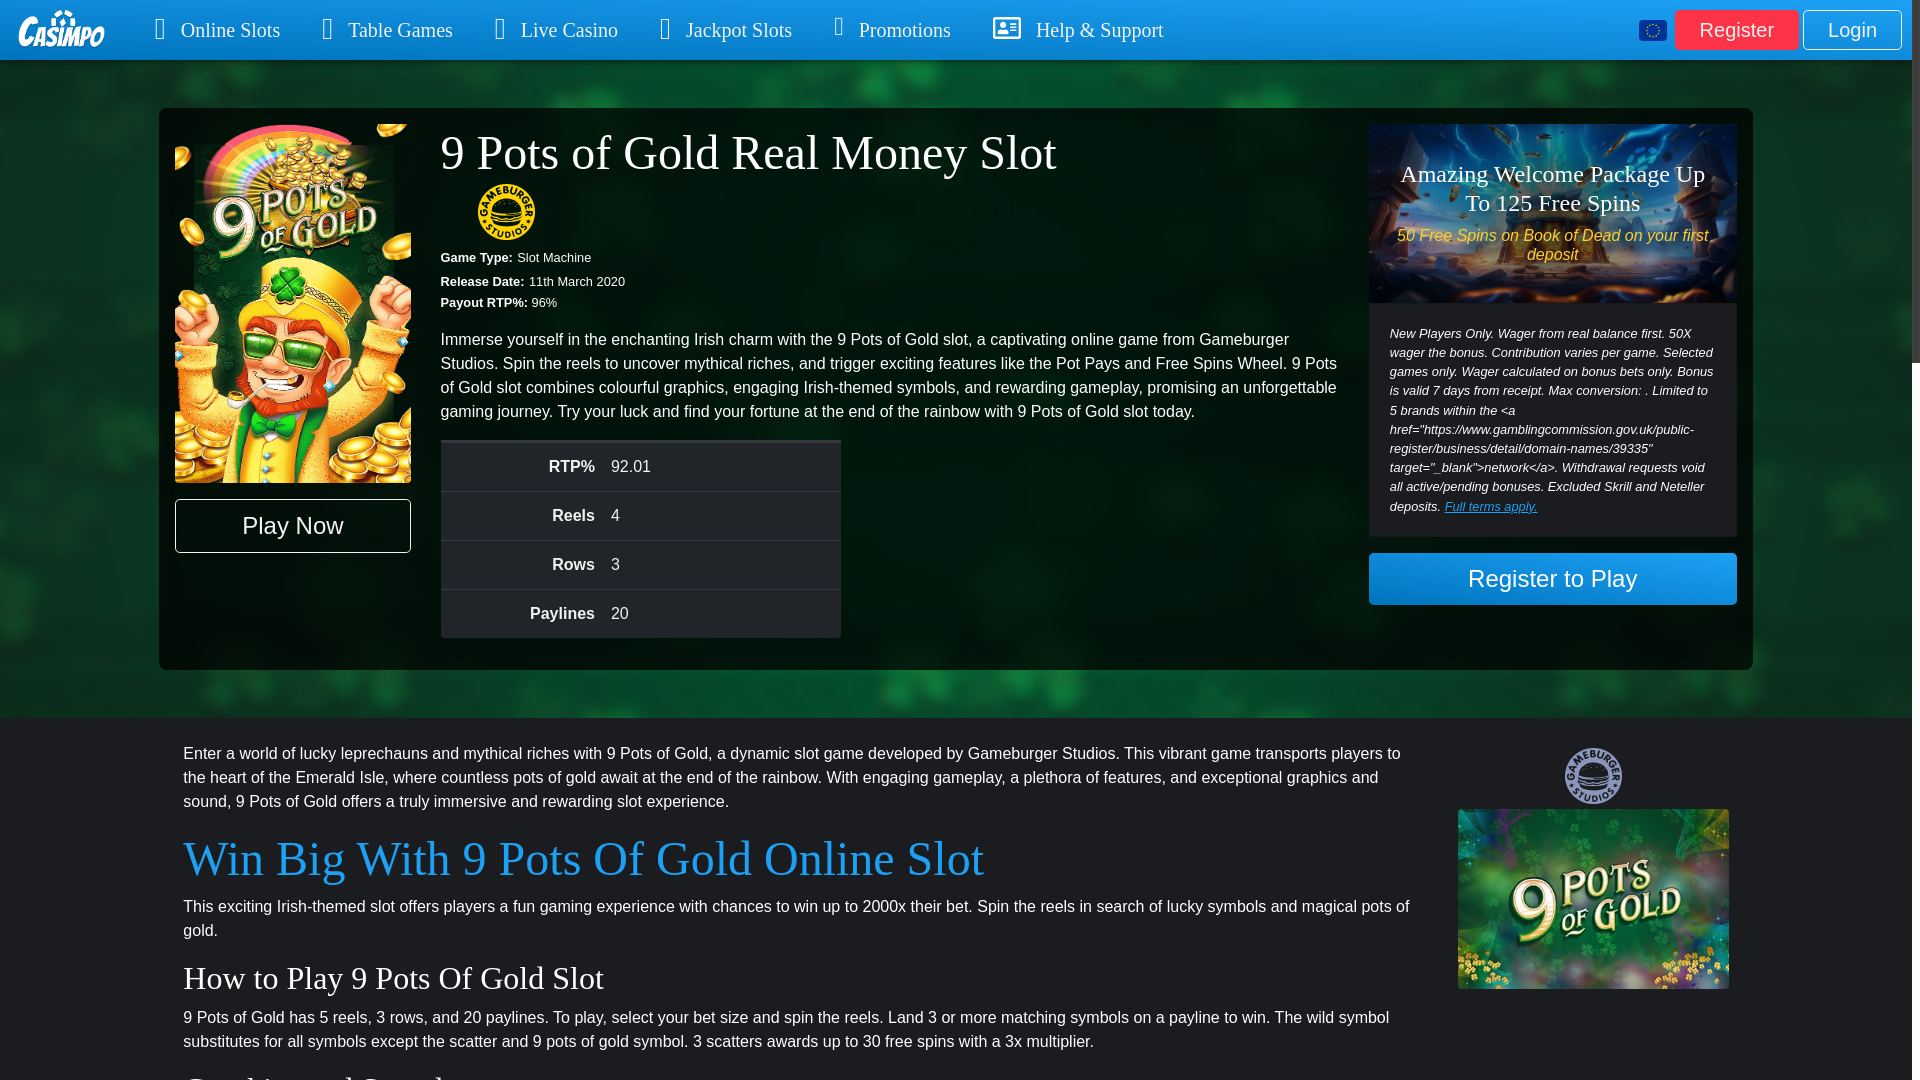 Image resolution: width=1920 pixels, height=1080 pixels. What do you see at coordinates (1593, 898) in the screenshot?
I see `9 Pots of Gold Slot Logo` at bounding box center [1593, 898].